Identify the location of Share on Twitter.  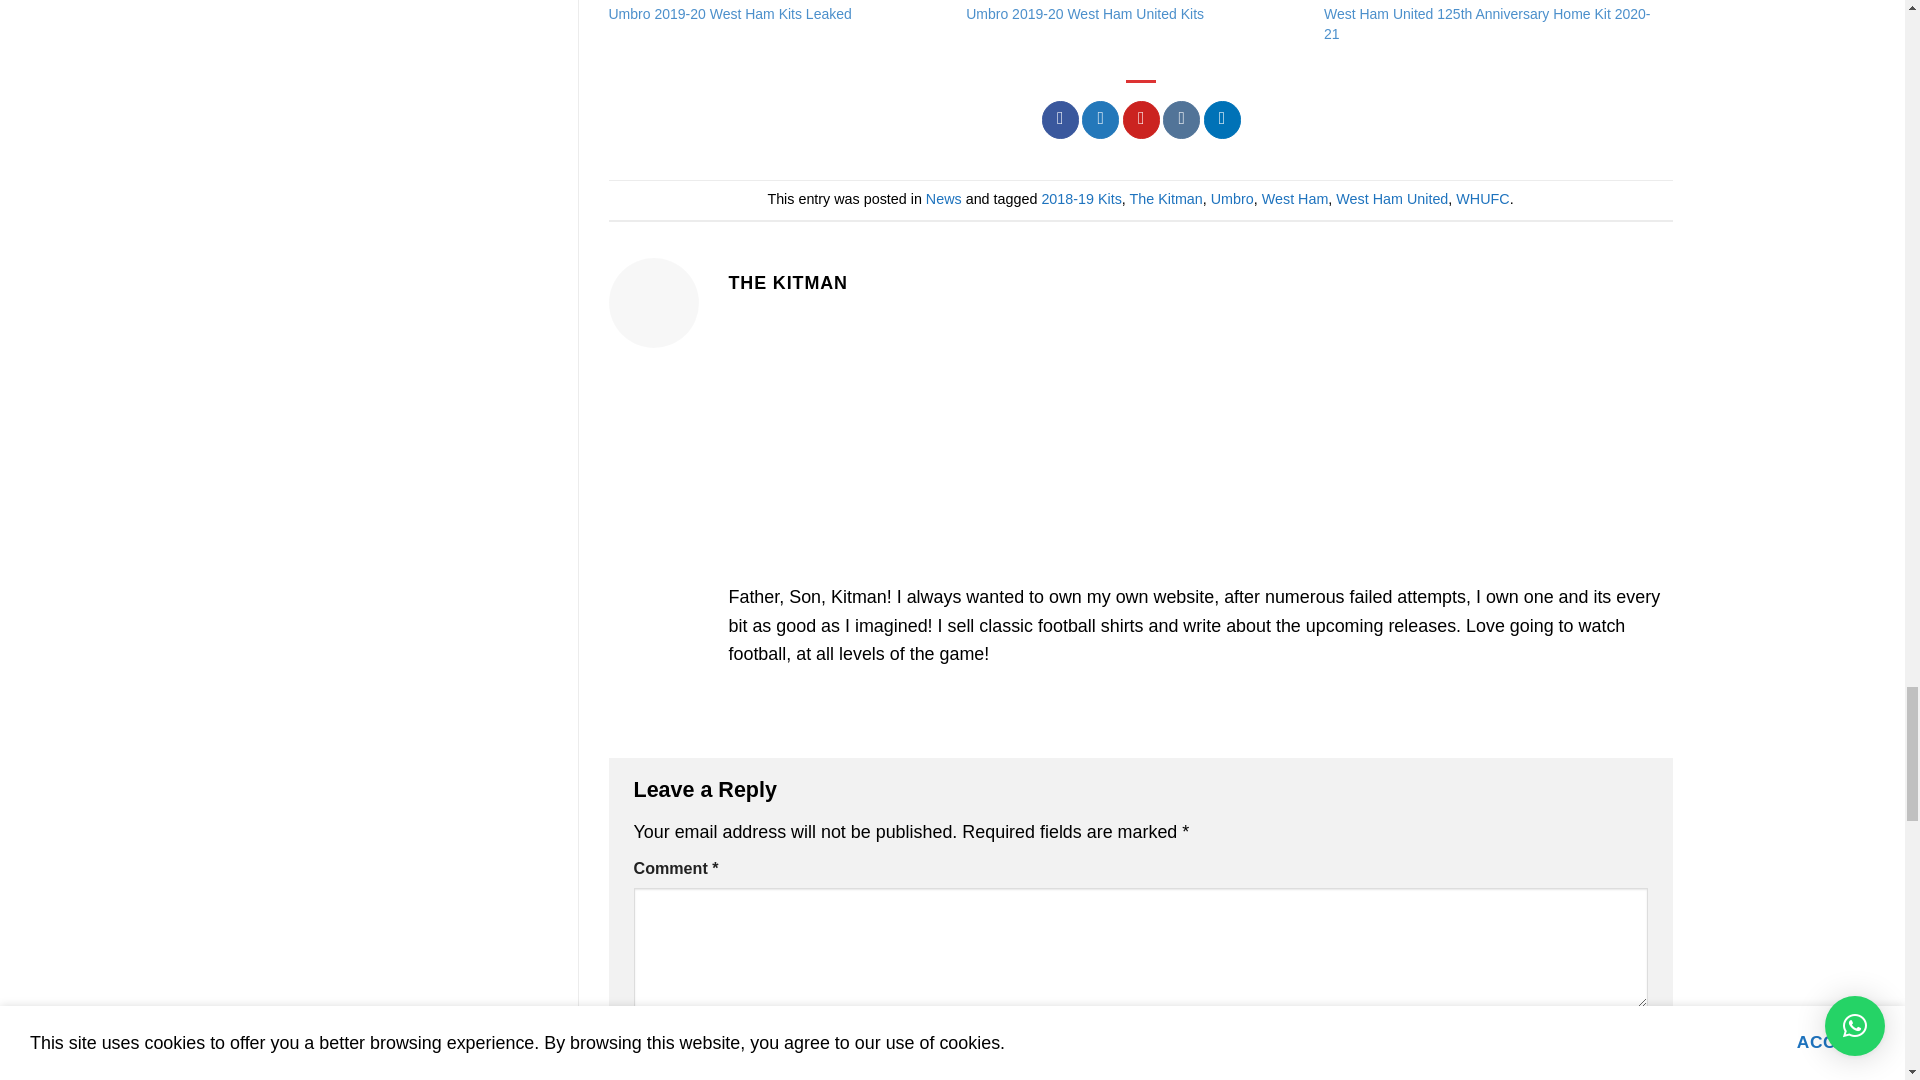
(1100, 120).